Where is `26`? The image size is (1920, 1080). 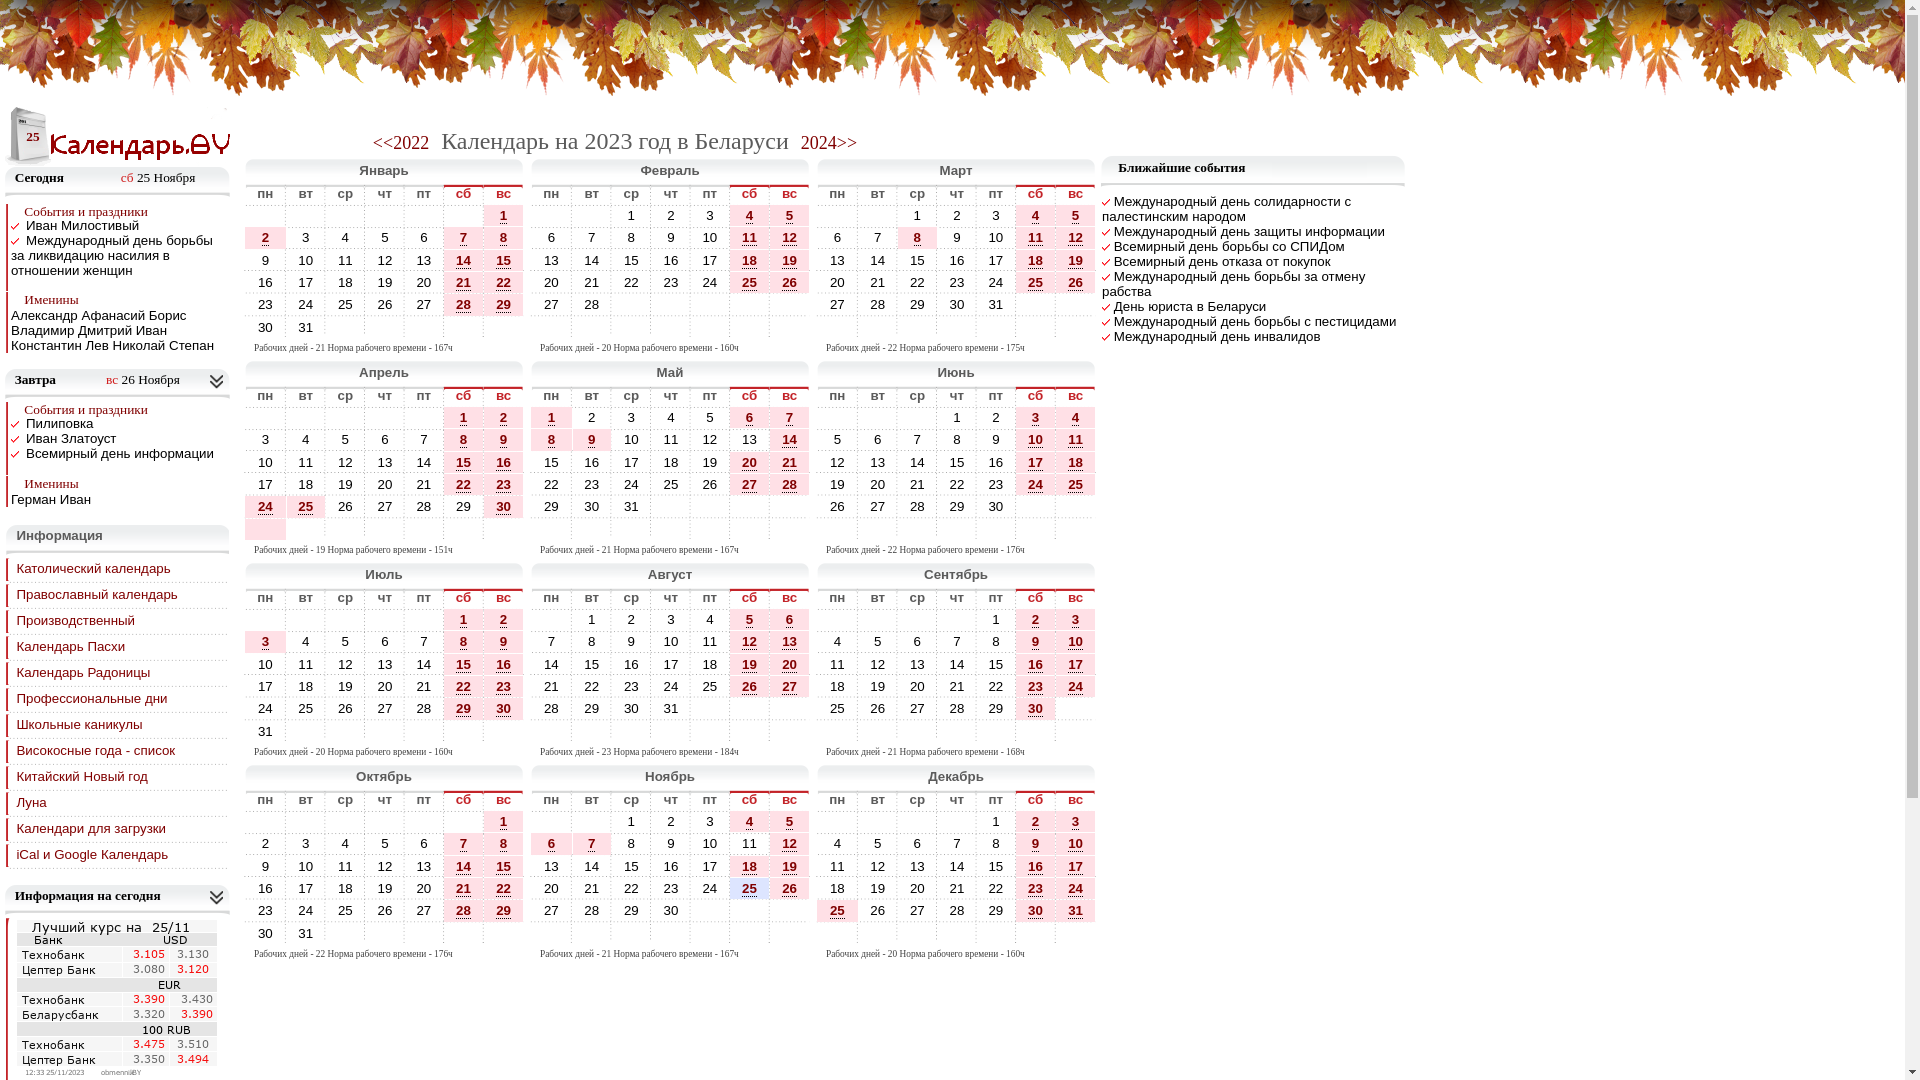 26 is located at coordinates (386, 304).